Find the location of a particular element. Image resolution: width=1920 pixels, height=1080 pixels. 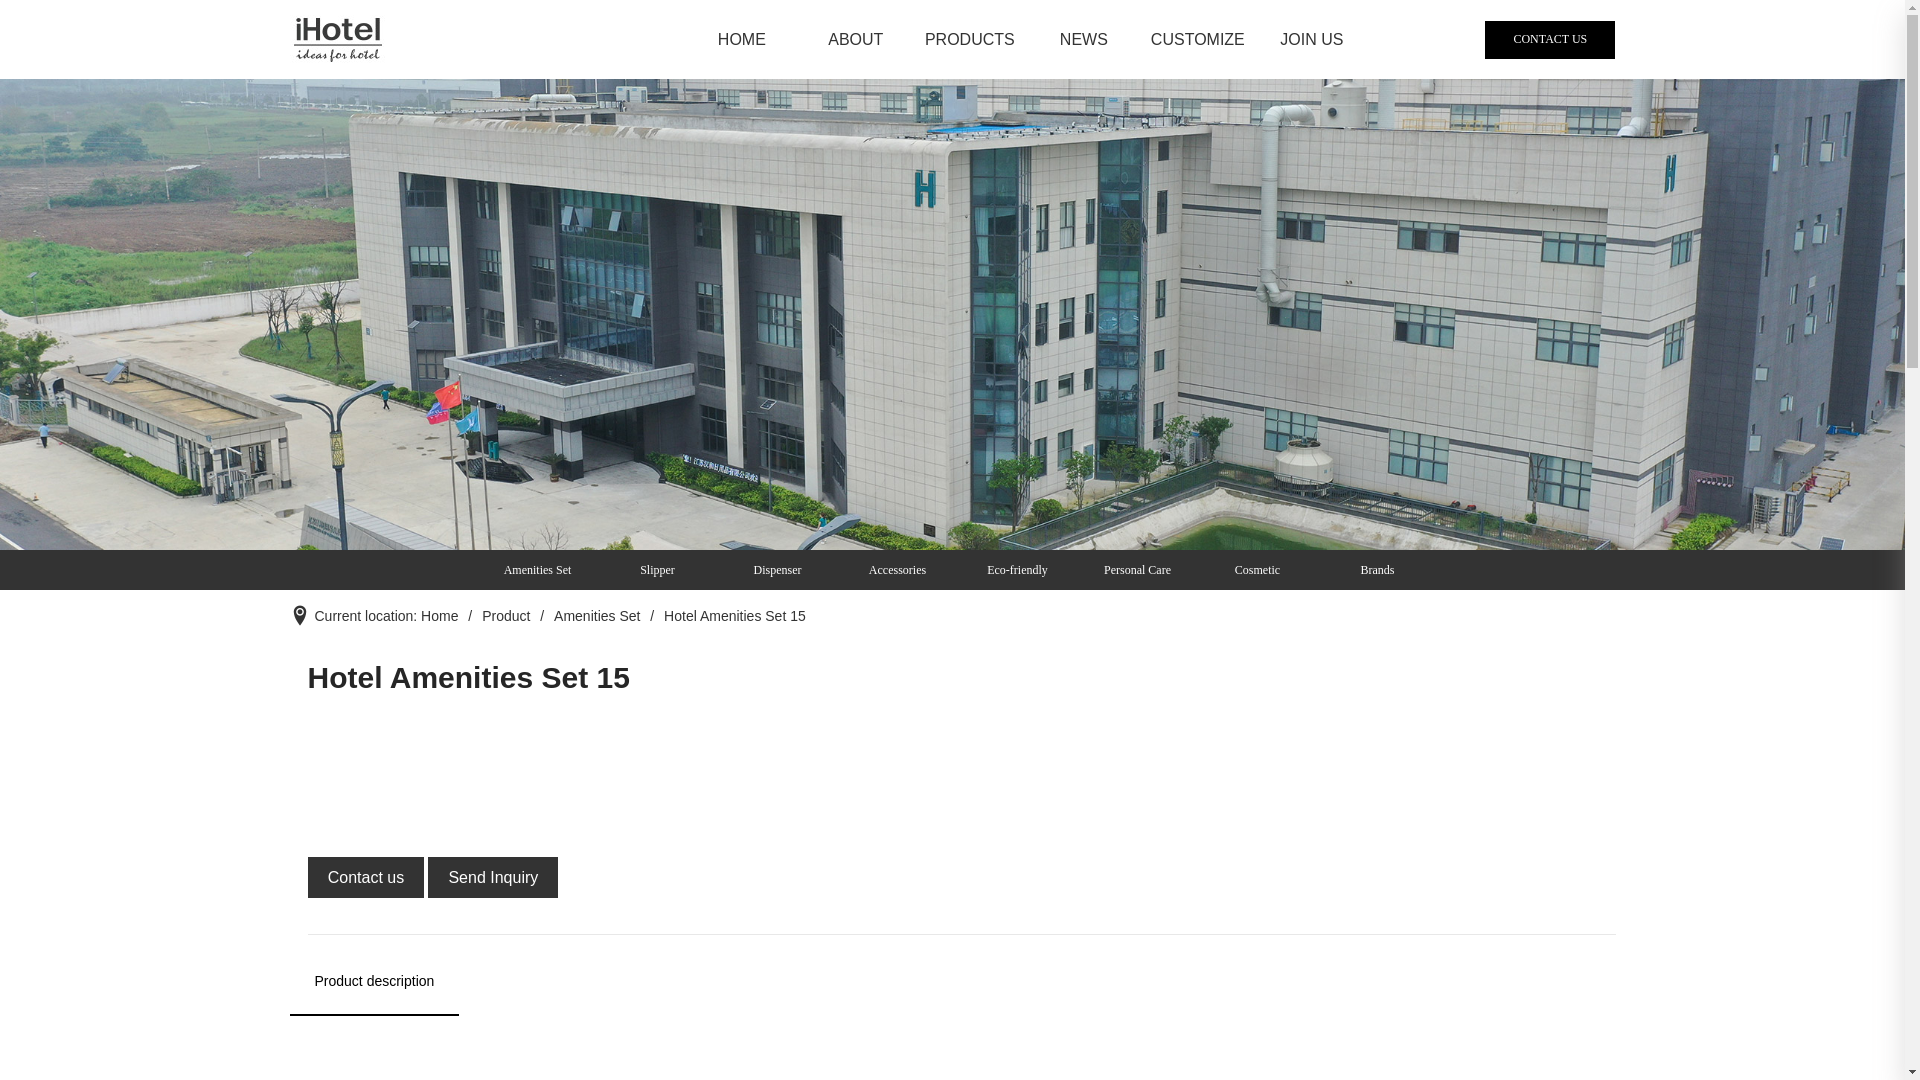

Amenities Set is located at coordinates (597, 616).